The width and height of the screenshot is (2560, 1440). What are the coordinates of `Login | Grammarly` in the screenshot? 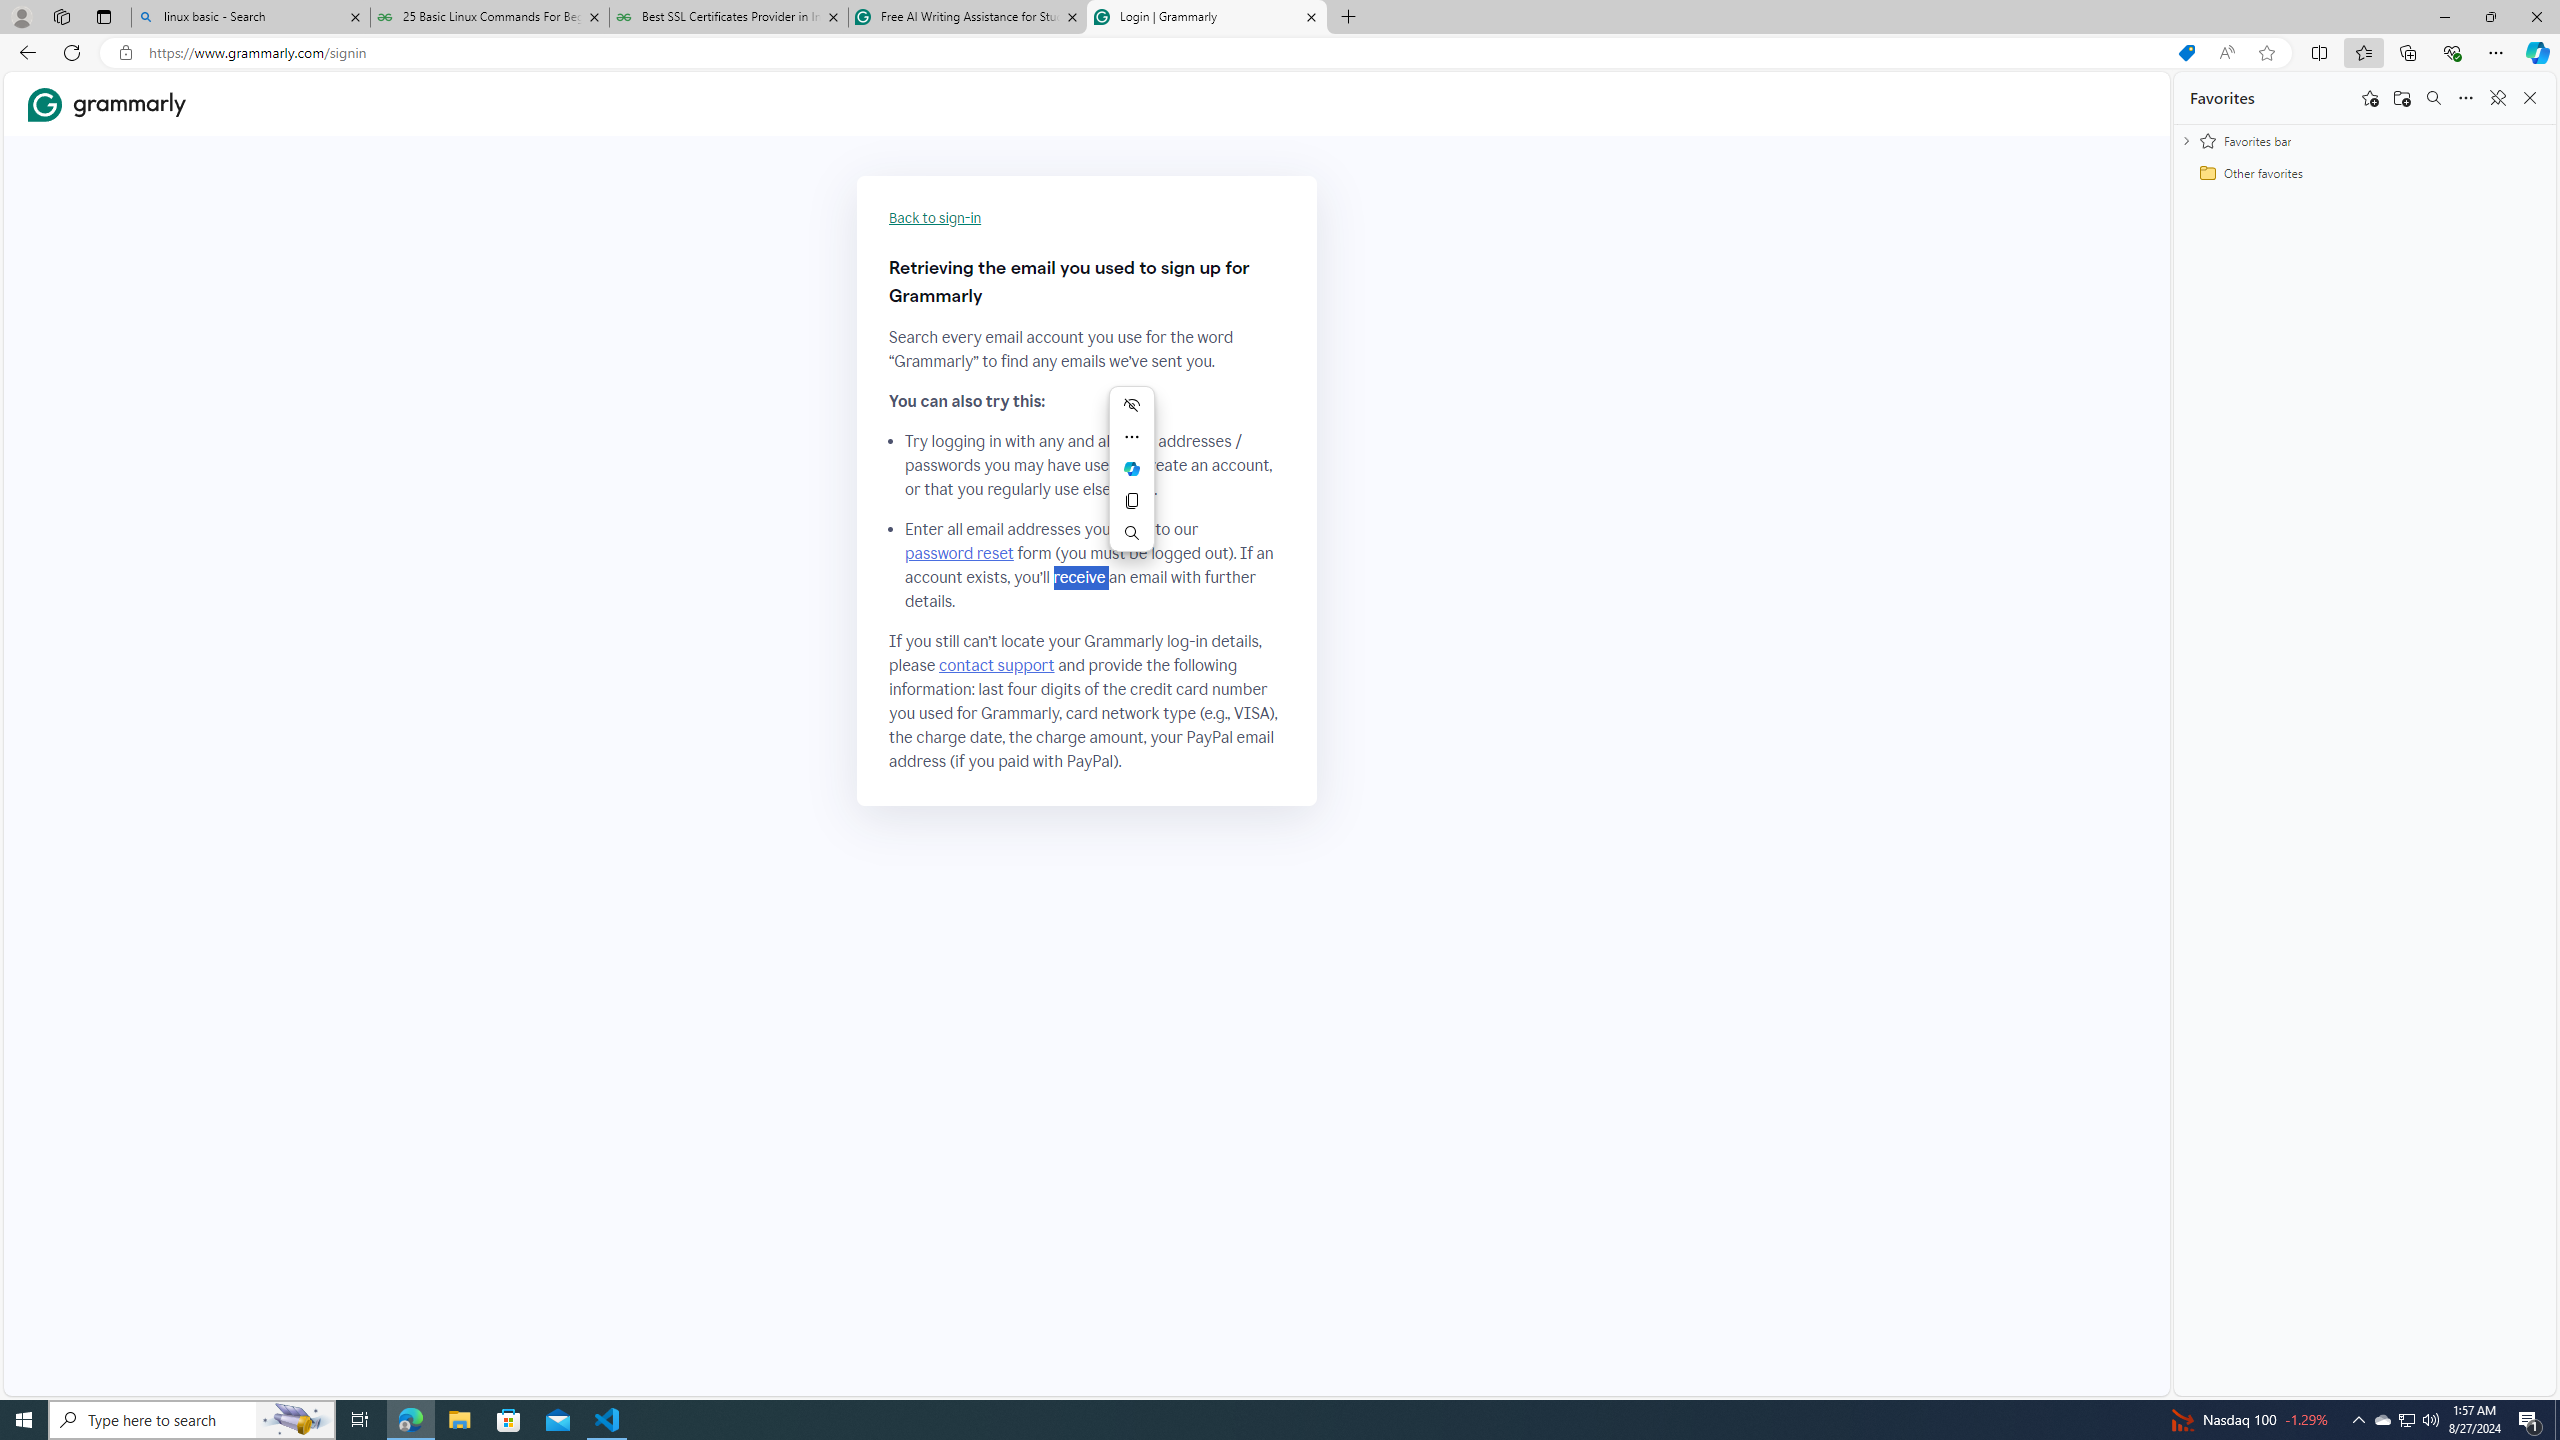 It's located at (1205, 17).